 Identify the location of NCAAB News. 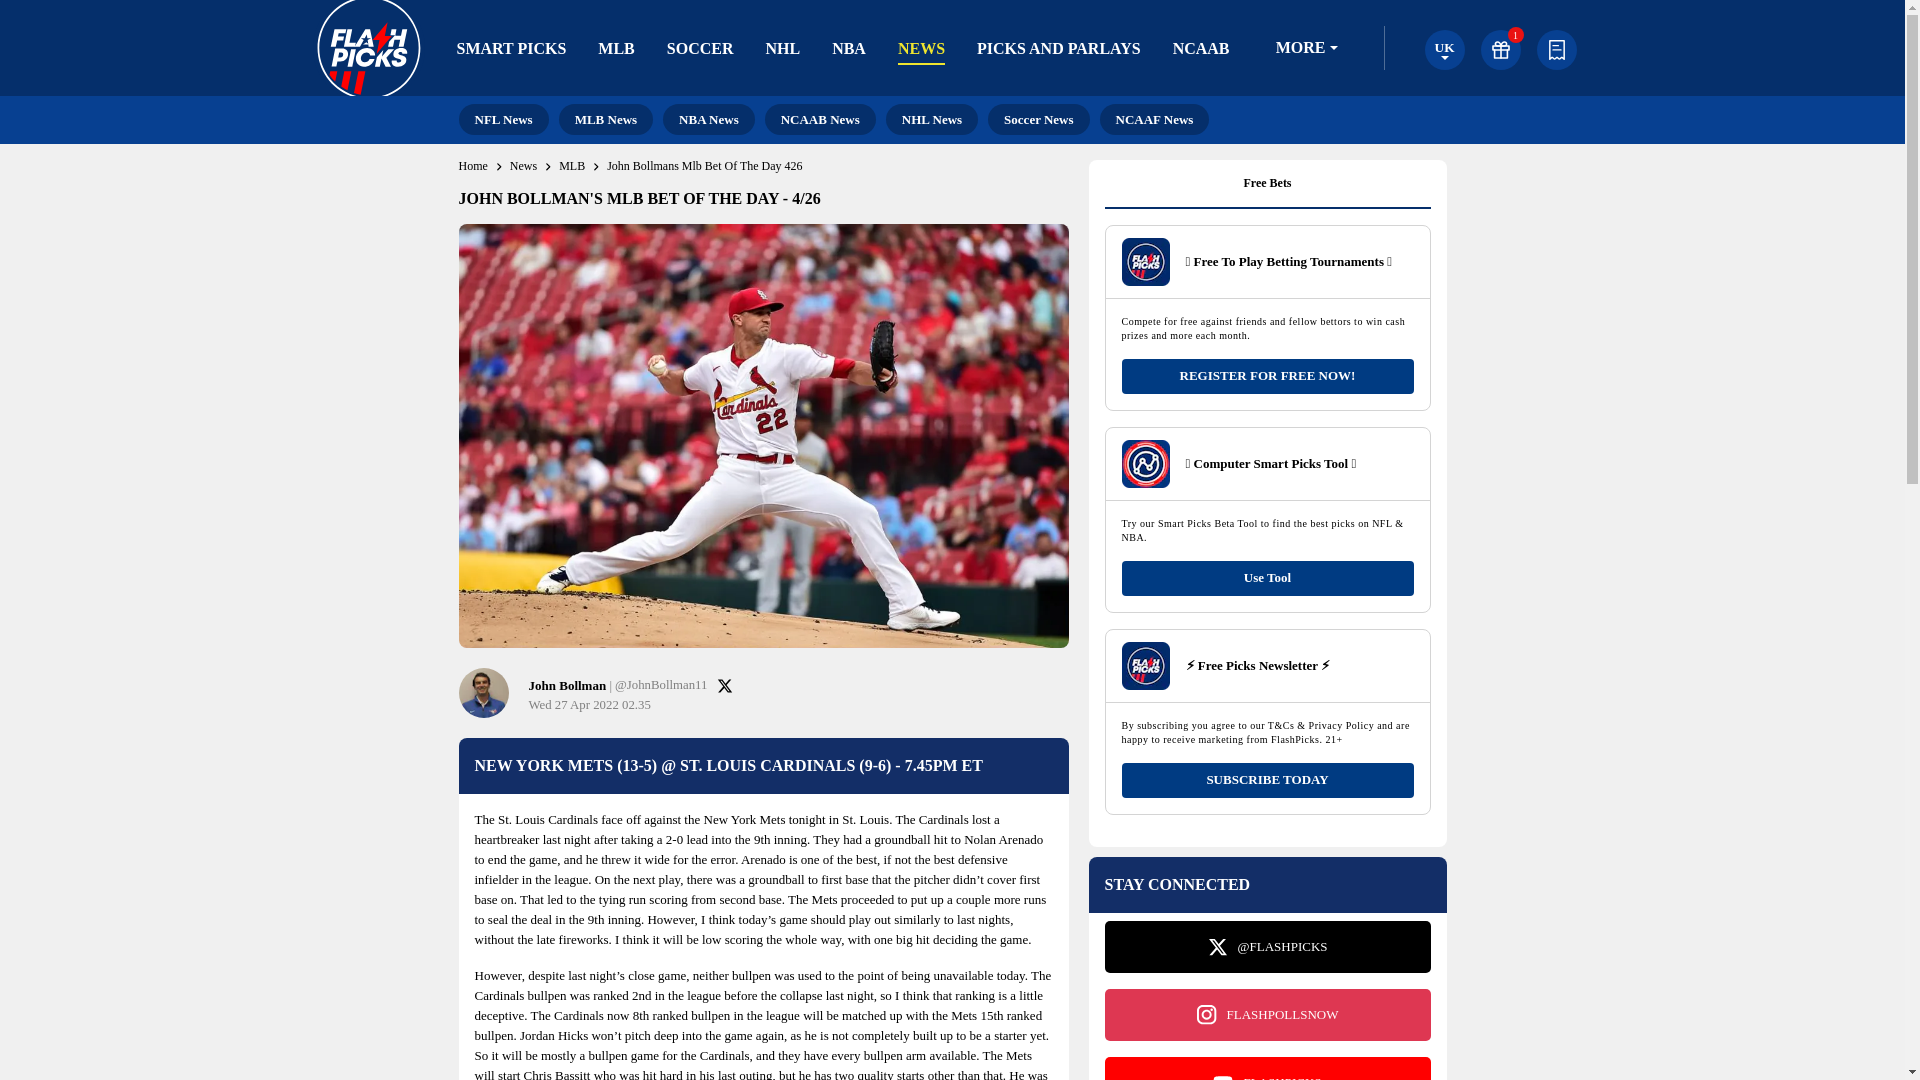
(820, 119).